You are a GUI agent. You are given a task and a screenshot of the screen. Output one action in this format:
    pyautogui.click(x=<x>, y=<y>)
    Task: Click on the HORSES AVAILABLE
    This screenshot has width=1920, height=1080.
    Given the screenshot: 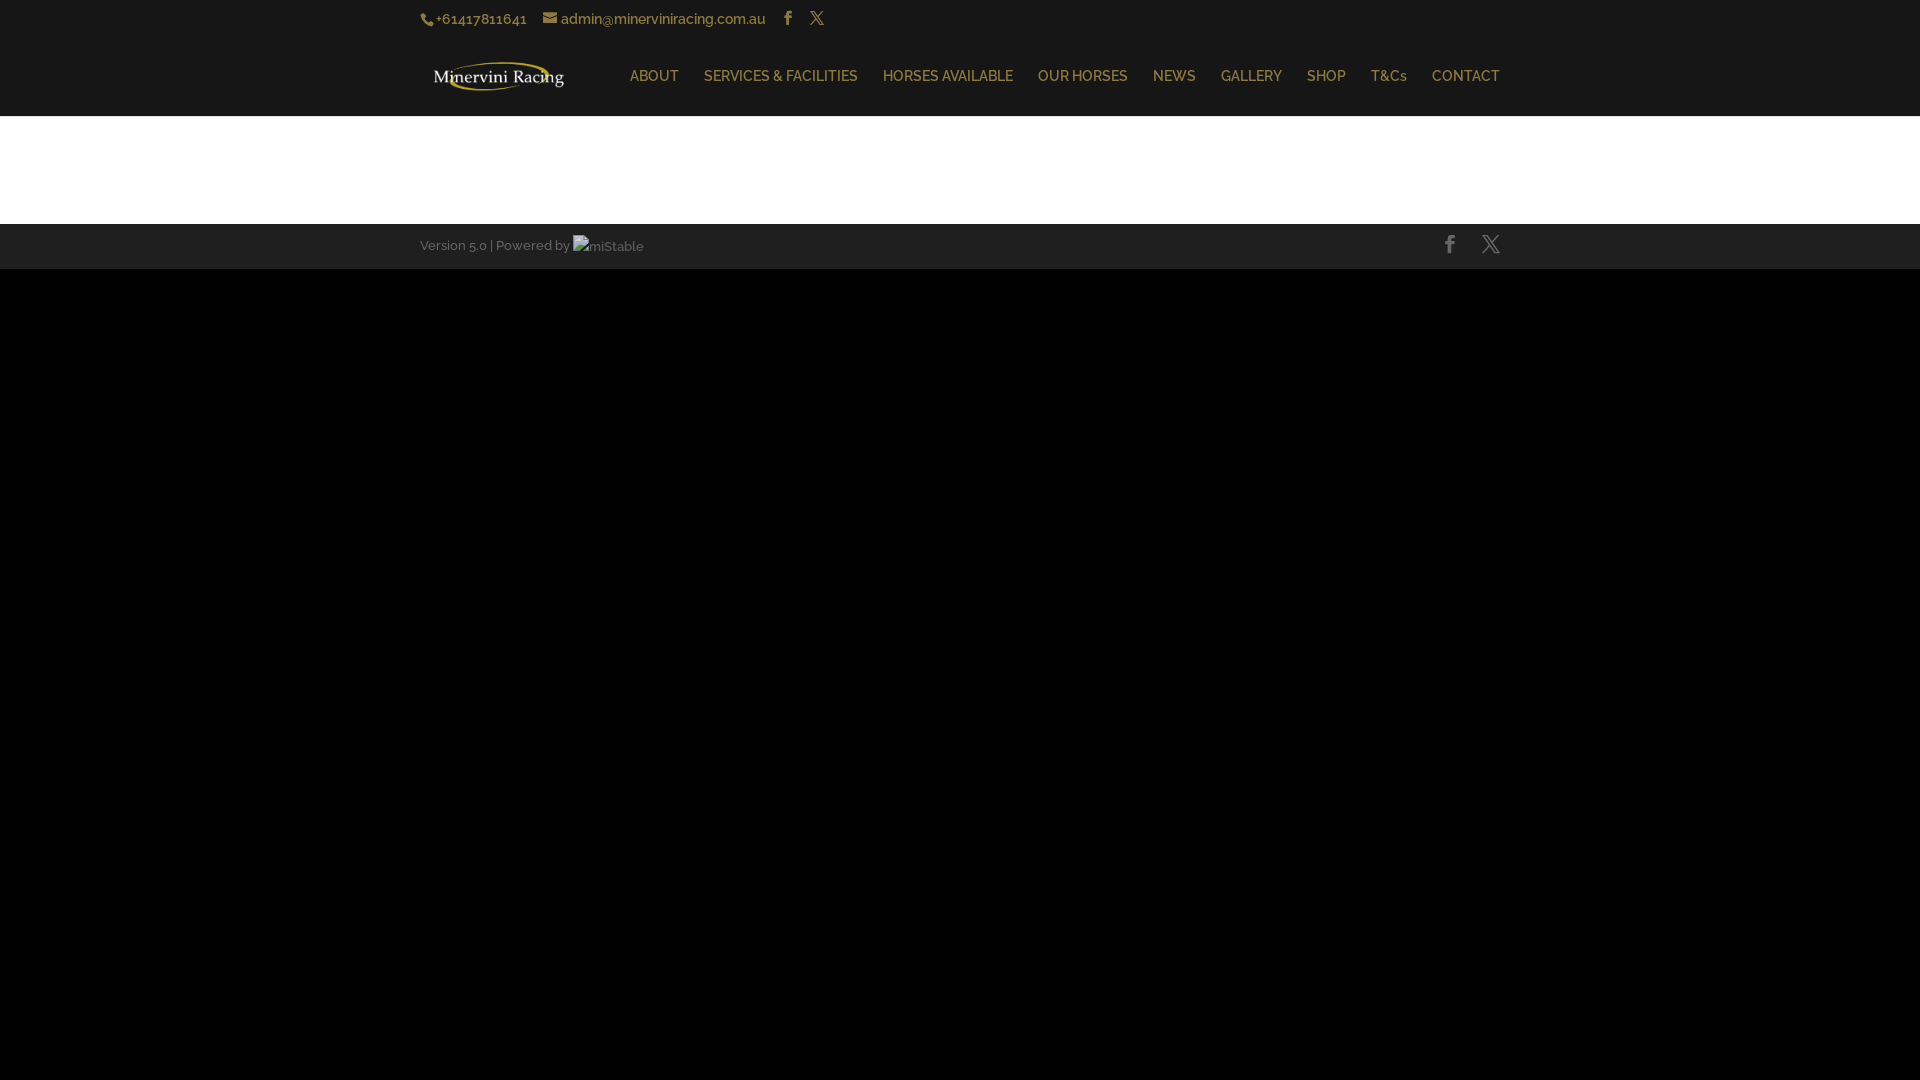 What is the action you would take?
    pyautogui.click(x=948, y=92)
    